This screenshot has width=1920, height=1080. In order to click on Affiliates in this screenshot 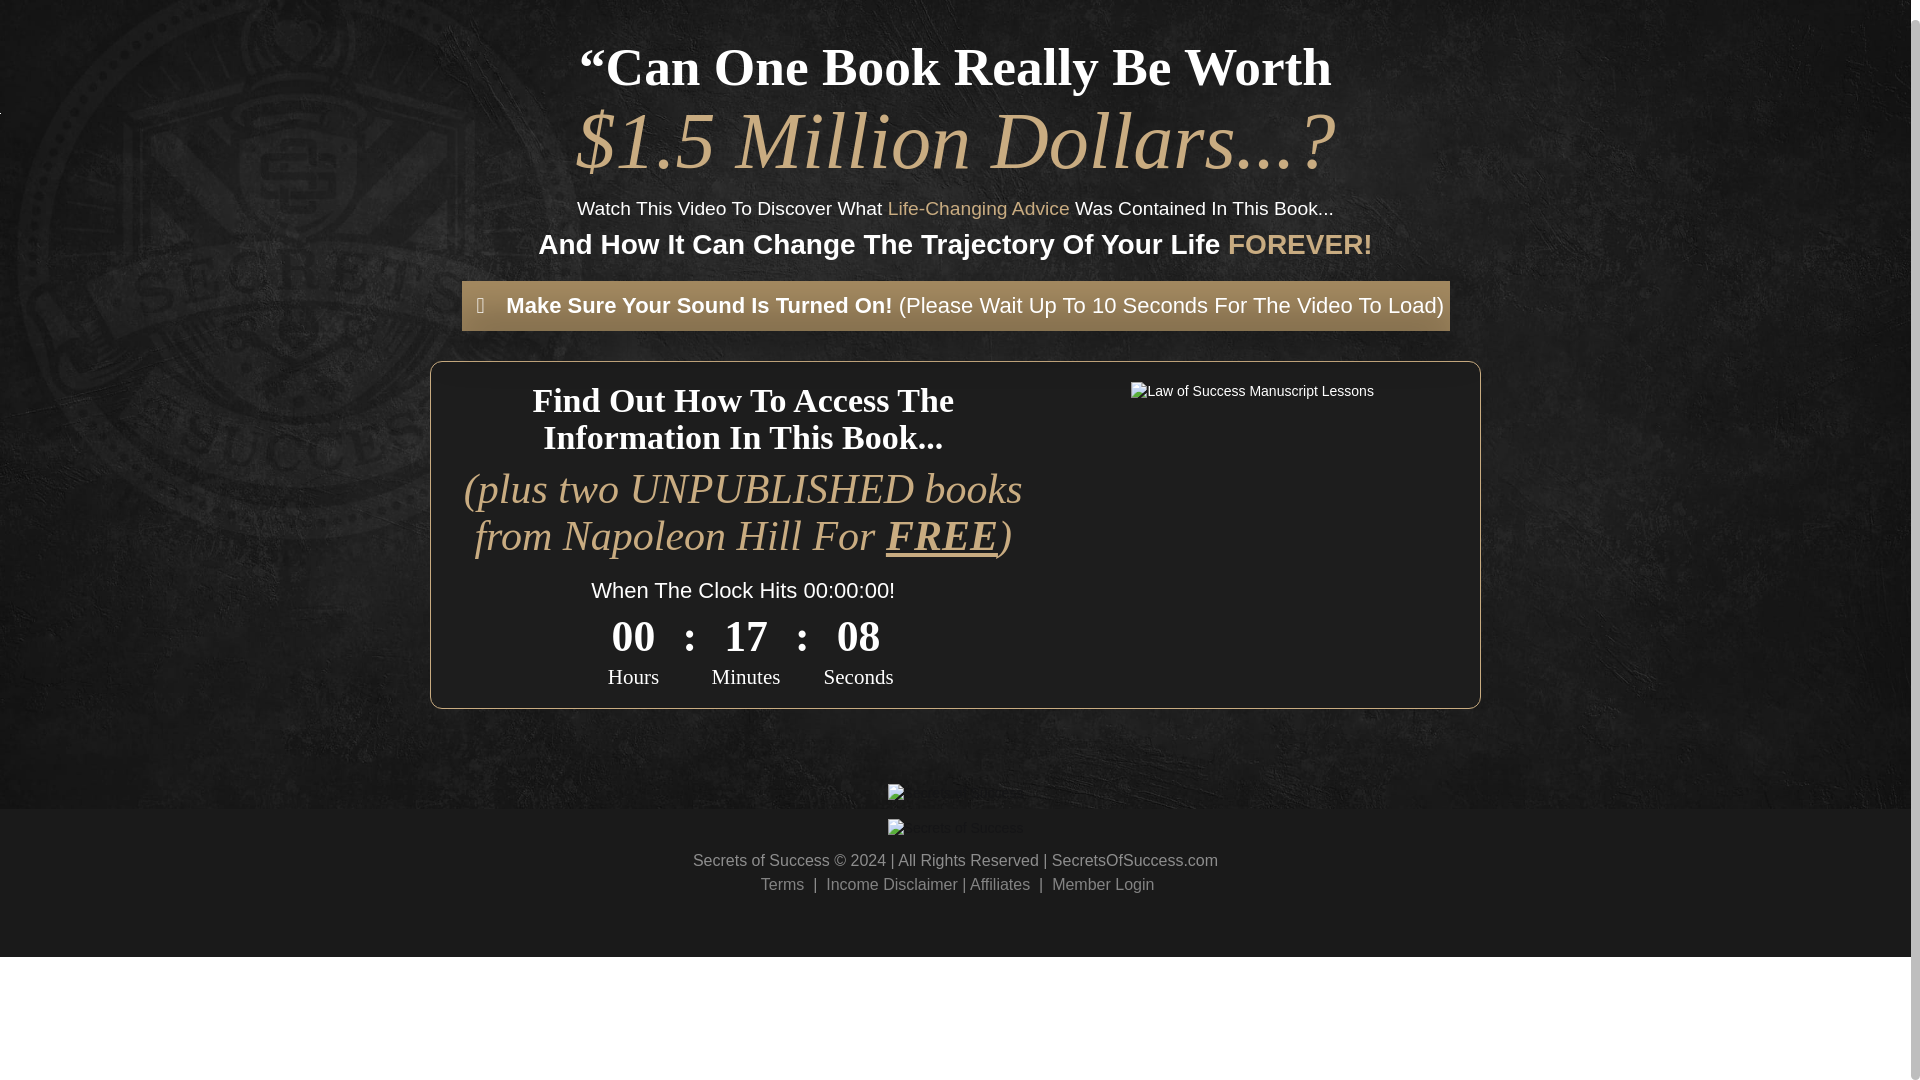, I will do `click(999, 884)`.